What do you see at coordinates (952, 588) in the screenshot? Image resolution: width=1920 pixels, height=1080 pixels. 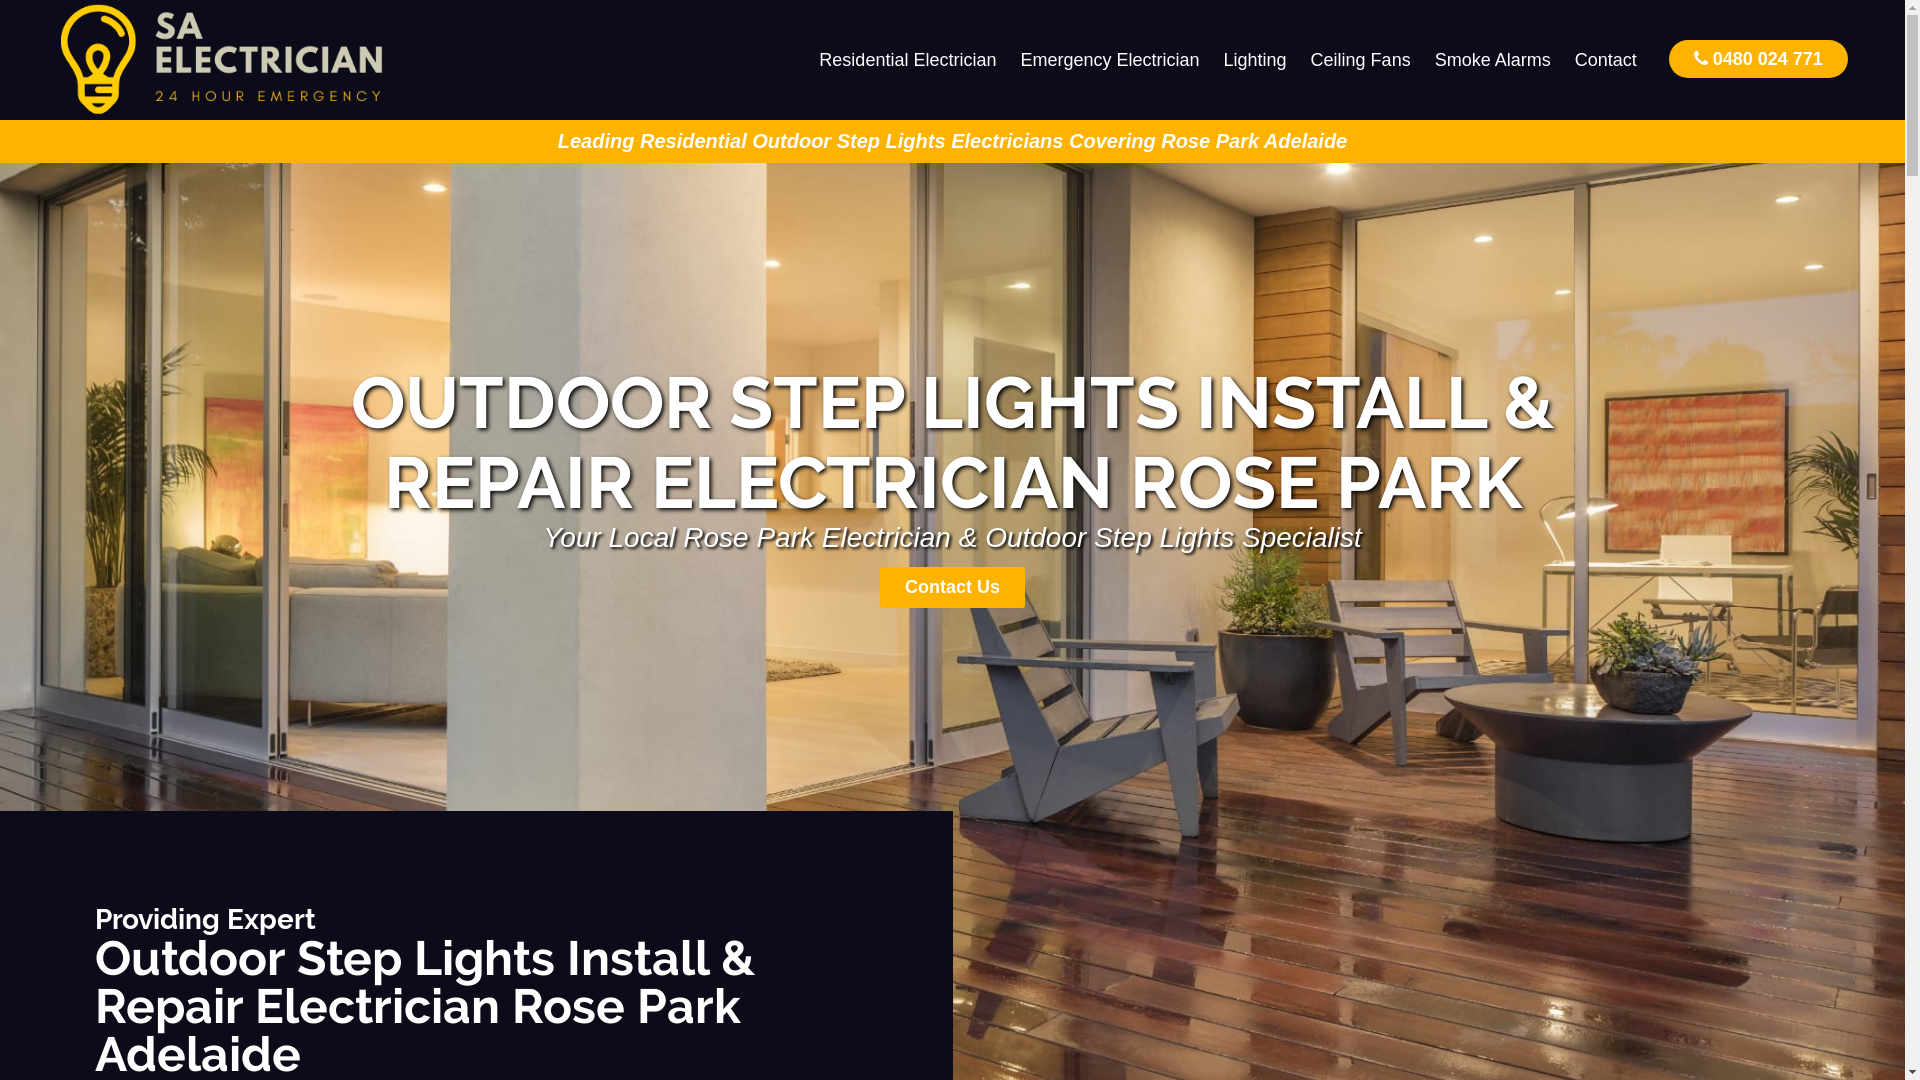 I see `Contact Us` at bounding box center [952, 588].